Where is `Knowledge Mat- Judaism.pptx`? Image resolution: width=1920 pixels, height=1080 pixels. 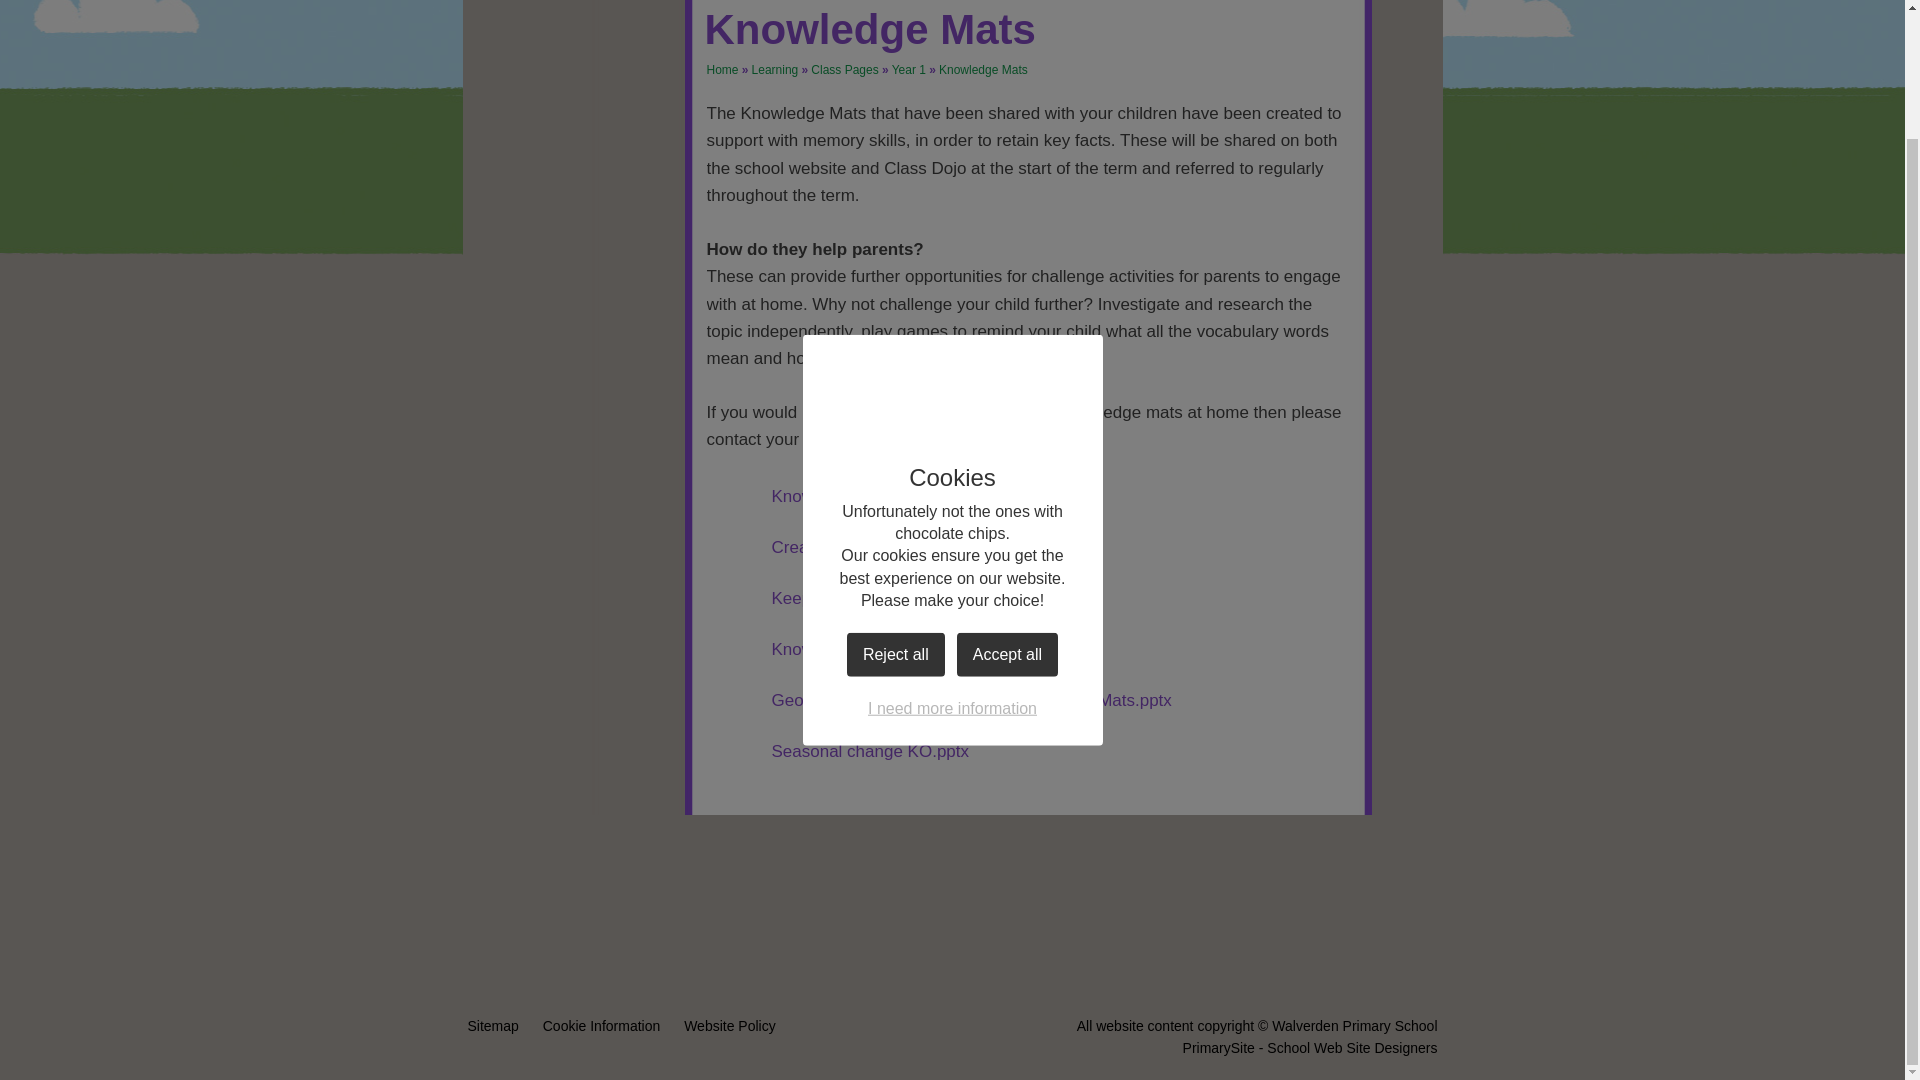 Knowledge Mat- Judaism.pptx is located at coordinates (852, 650).